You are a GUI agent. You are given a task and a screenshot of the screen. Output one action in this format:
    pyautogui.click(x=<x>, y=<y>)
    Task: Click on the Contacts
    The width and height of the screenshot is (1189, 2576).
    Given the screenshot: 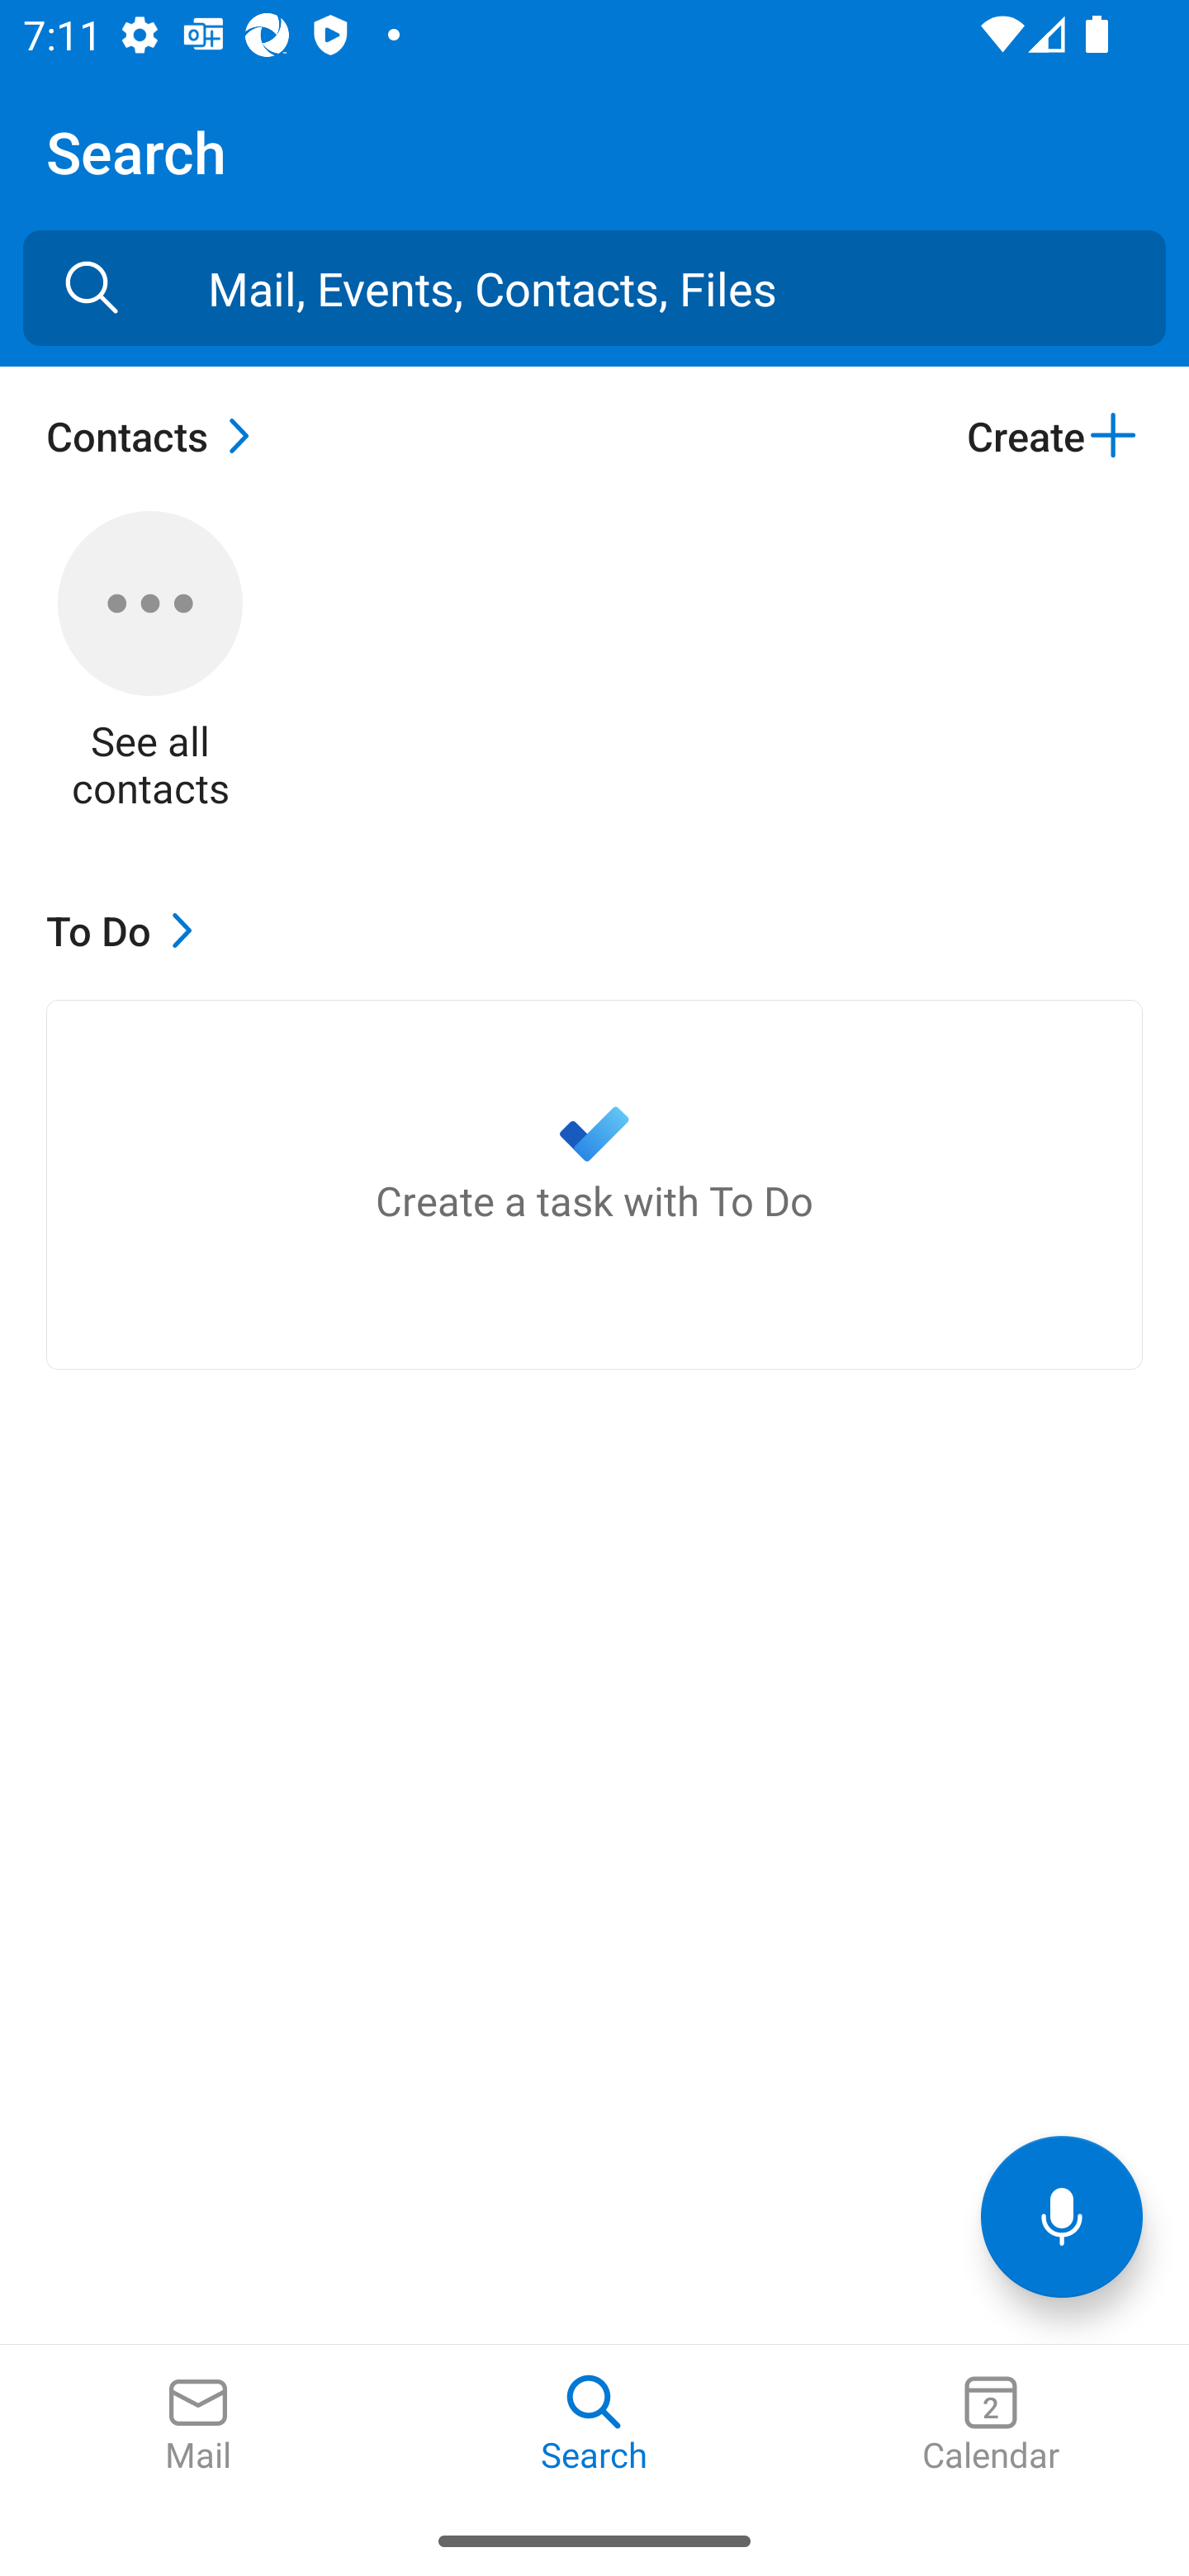 What is the action you would take?
    pyautogui.click(x=156, y=435)
    